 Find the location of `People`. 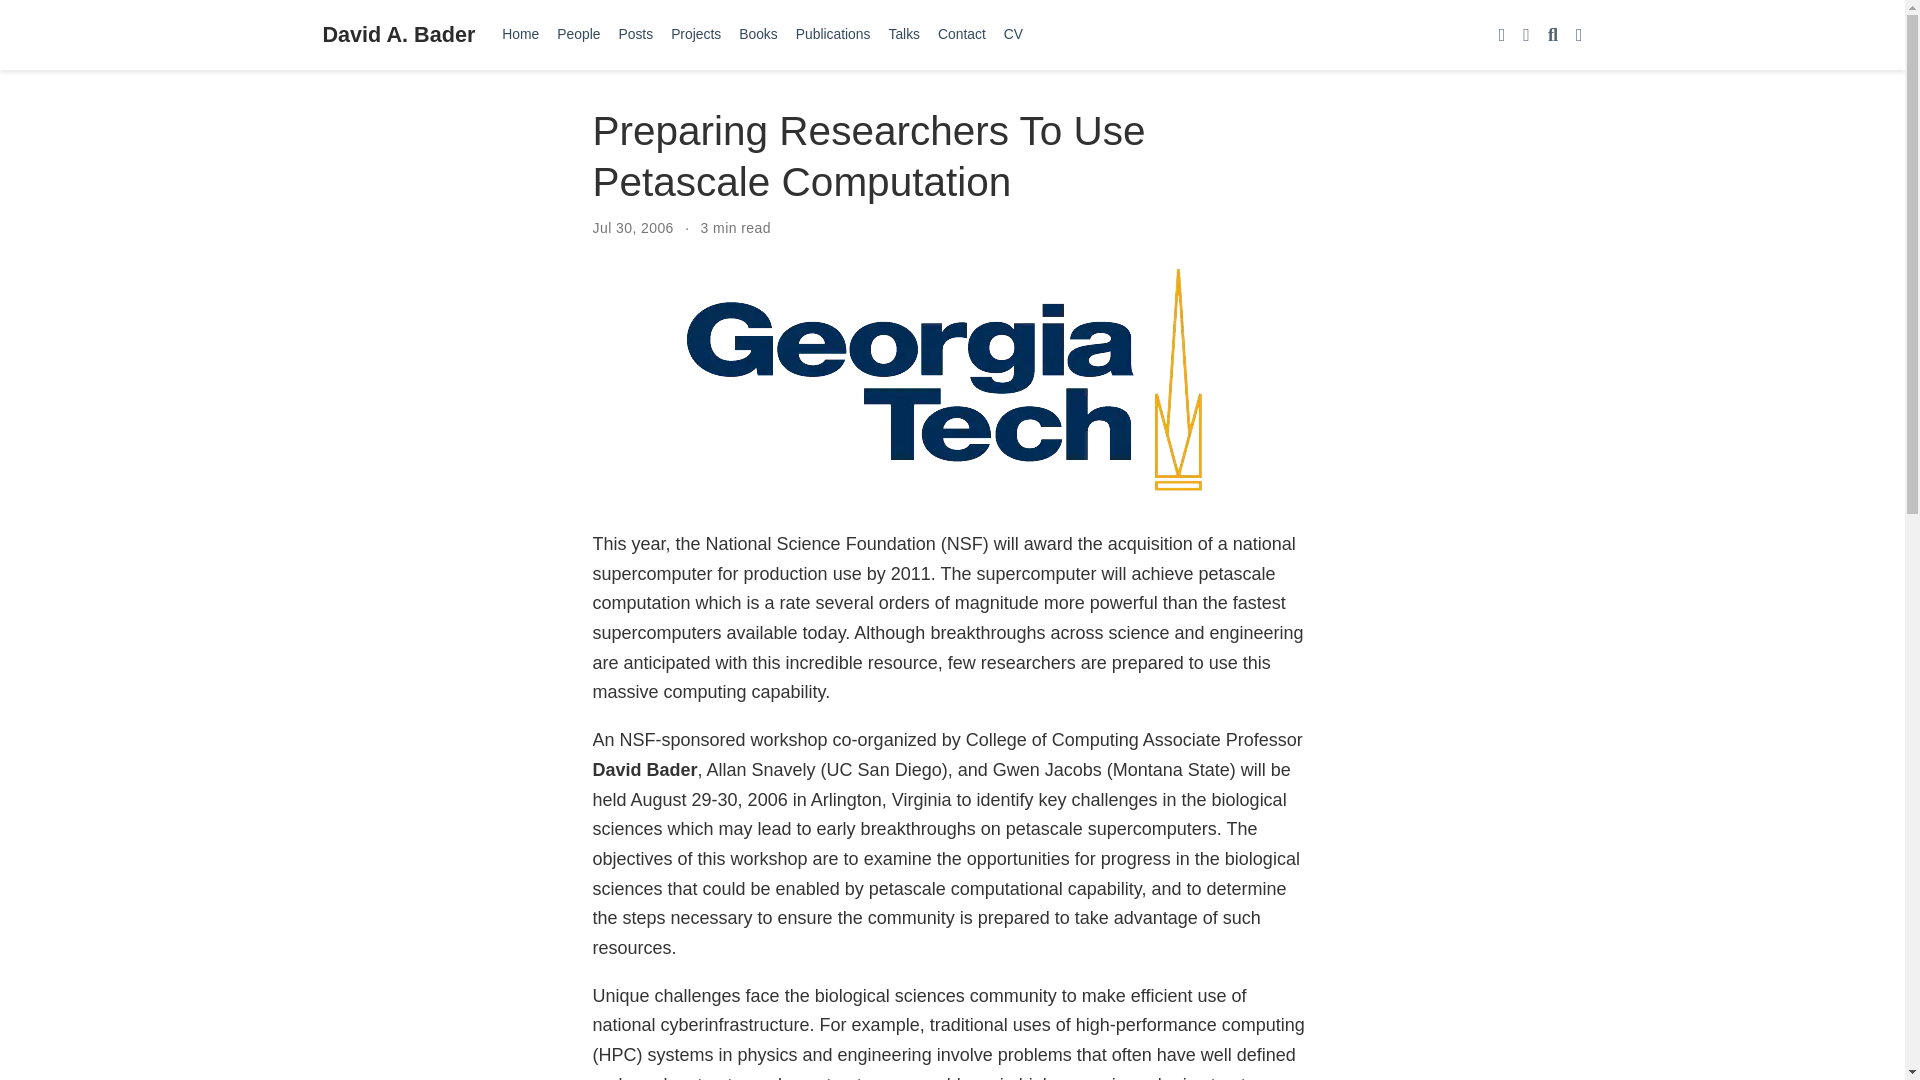

People is located at coordinates (578, 34).